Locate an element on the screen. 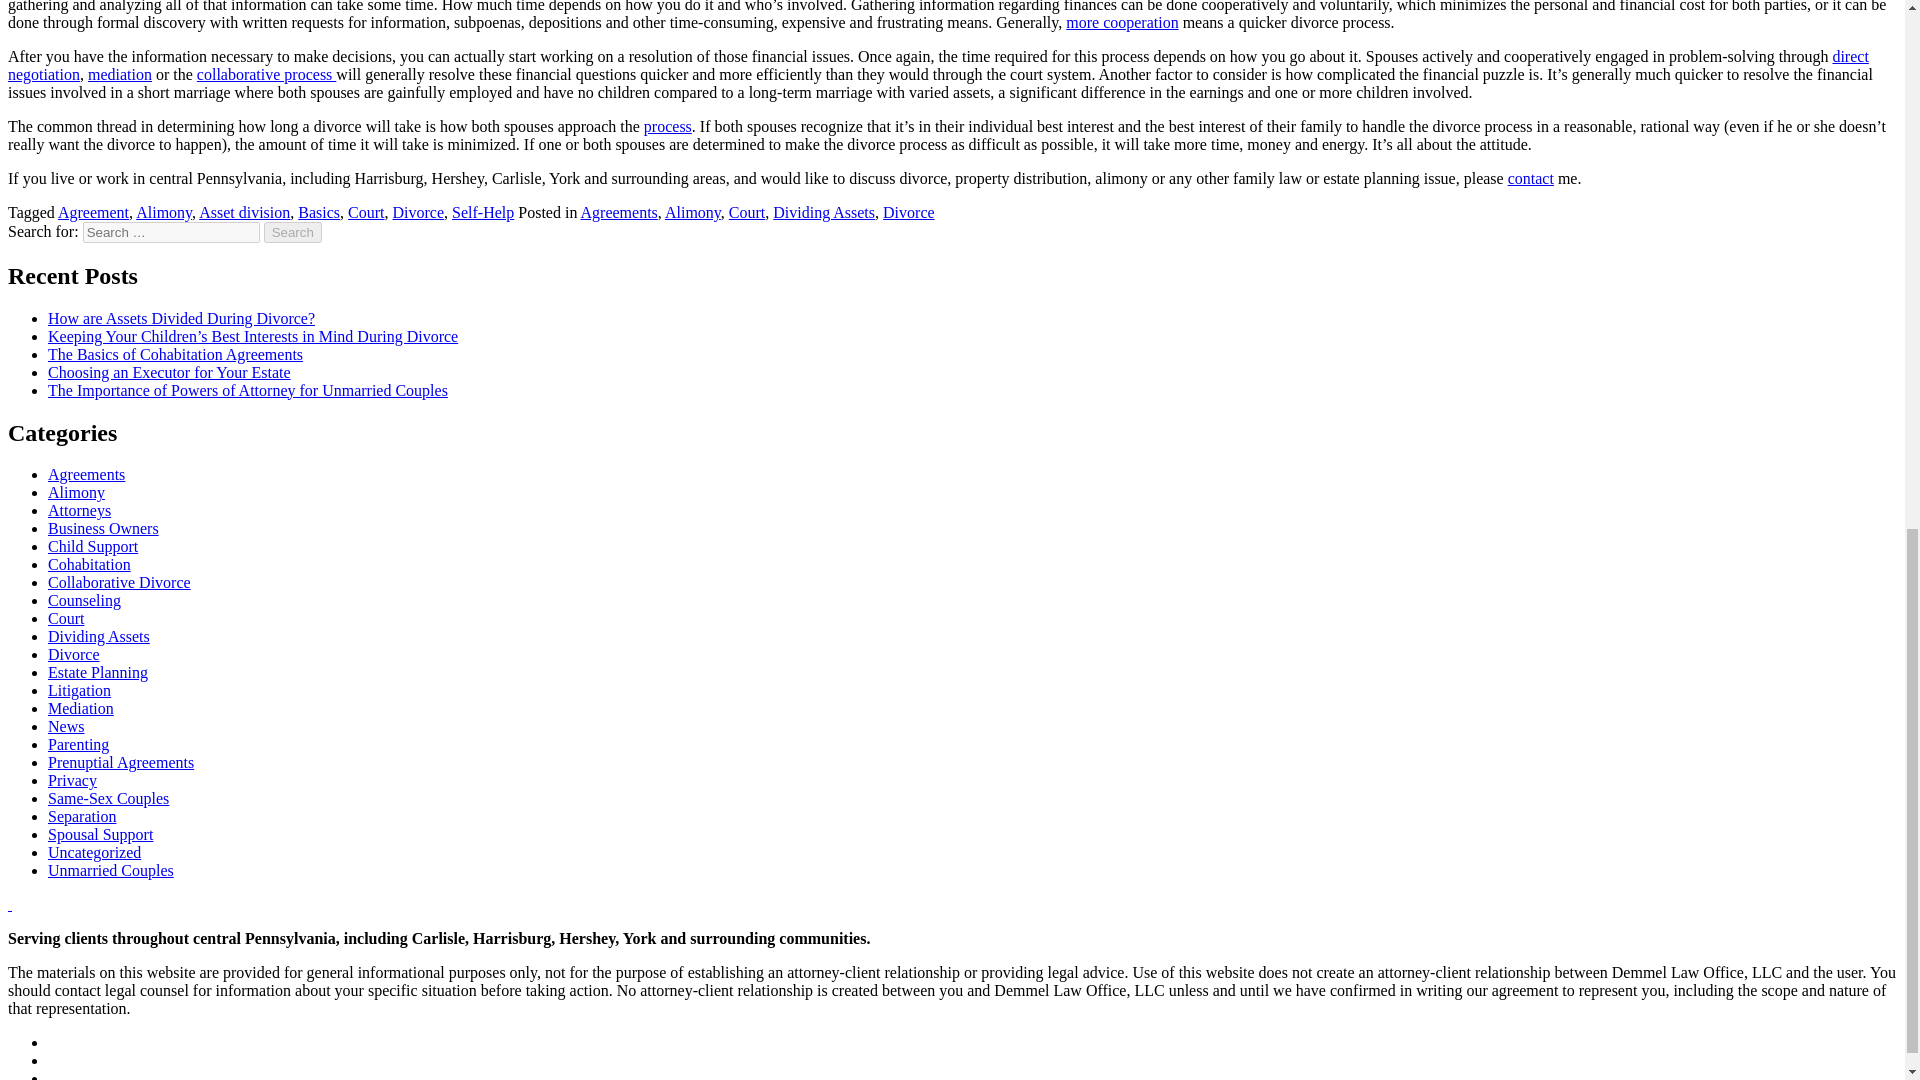  more cooperation is located at coordinates (1122, 22).